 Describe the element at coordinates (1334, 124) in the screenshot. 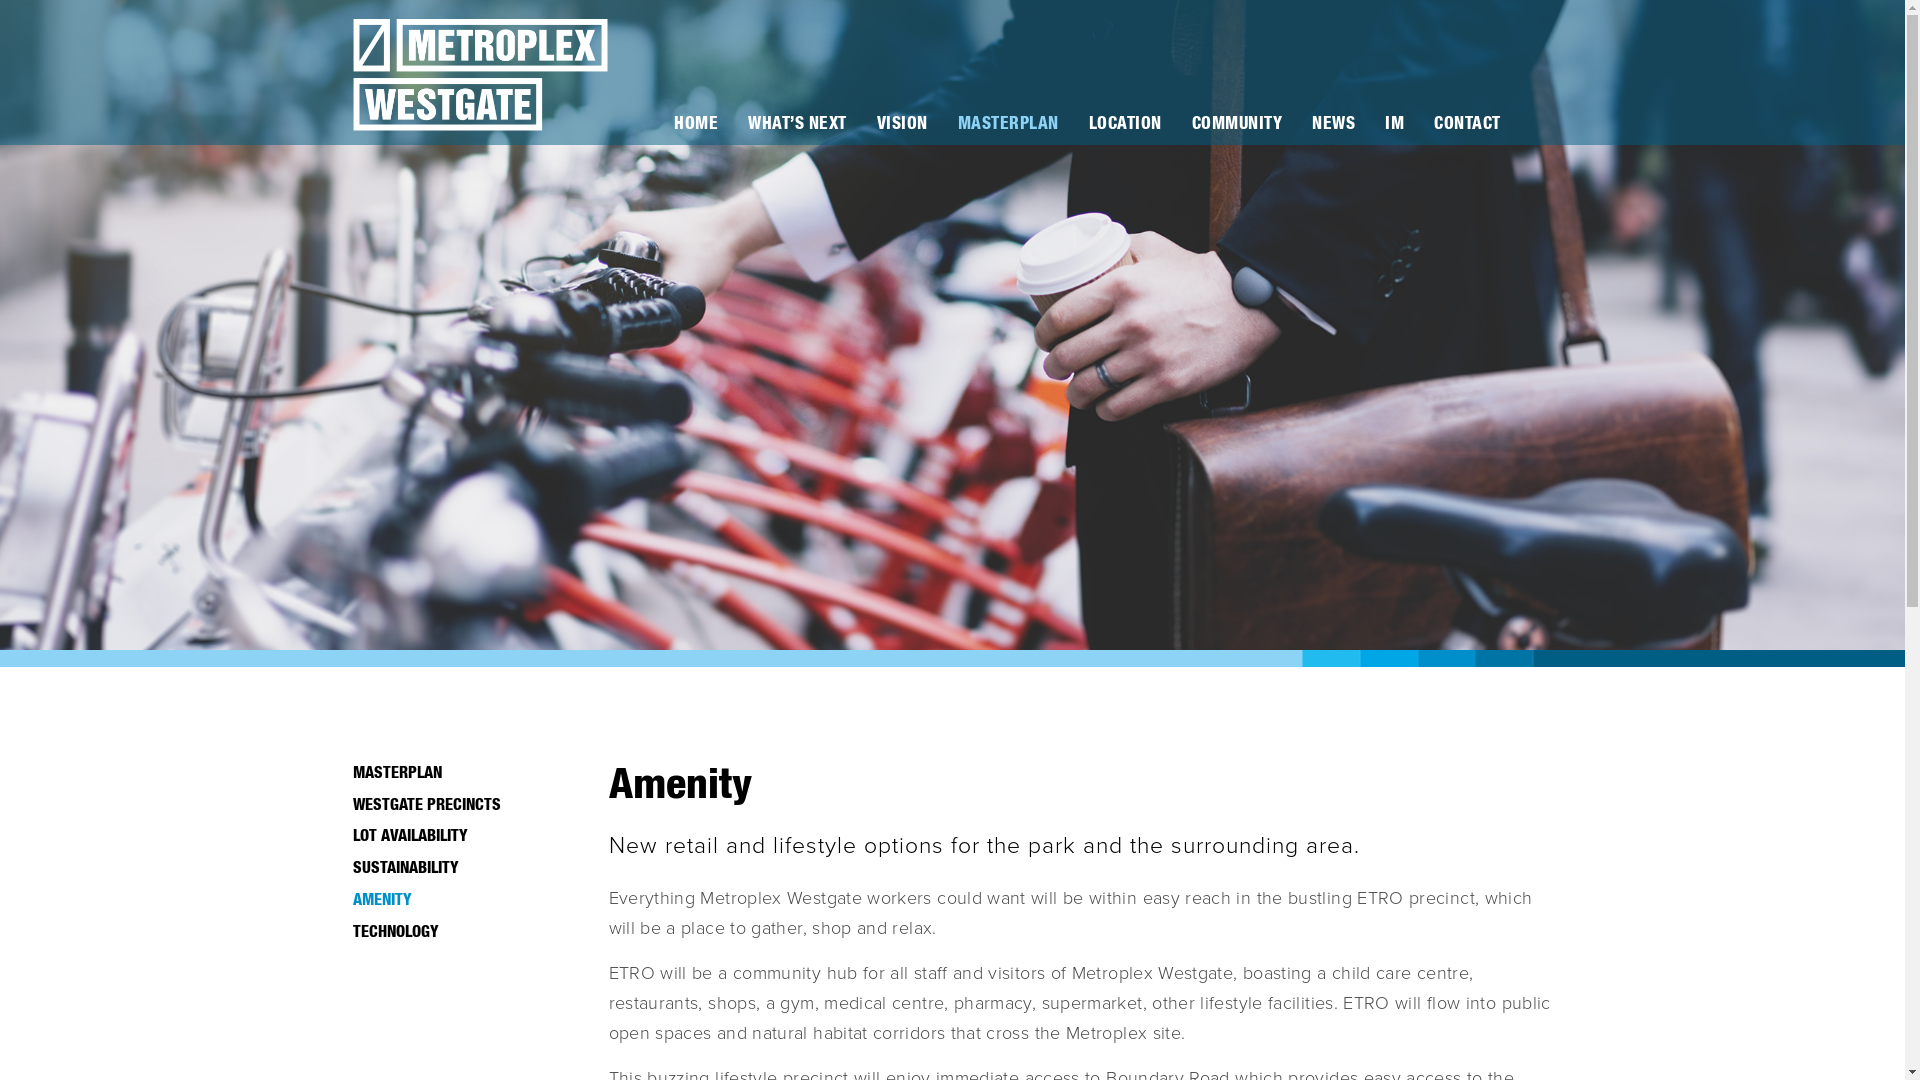

I see `NEWS` at that location.